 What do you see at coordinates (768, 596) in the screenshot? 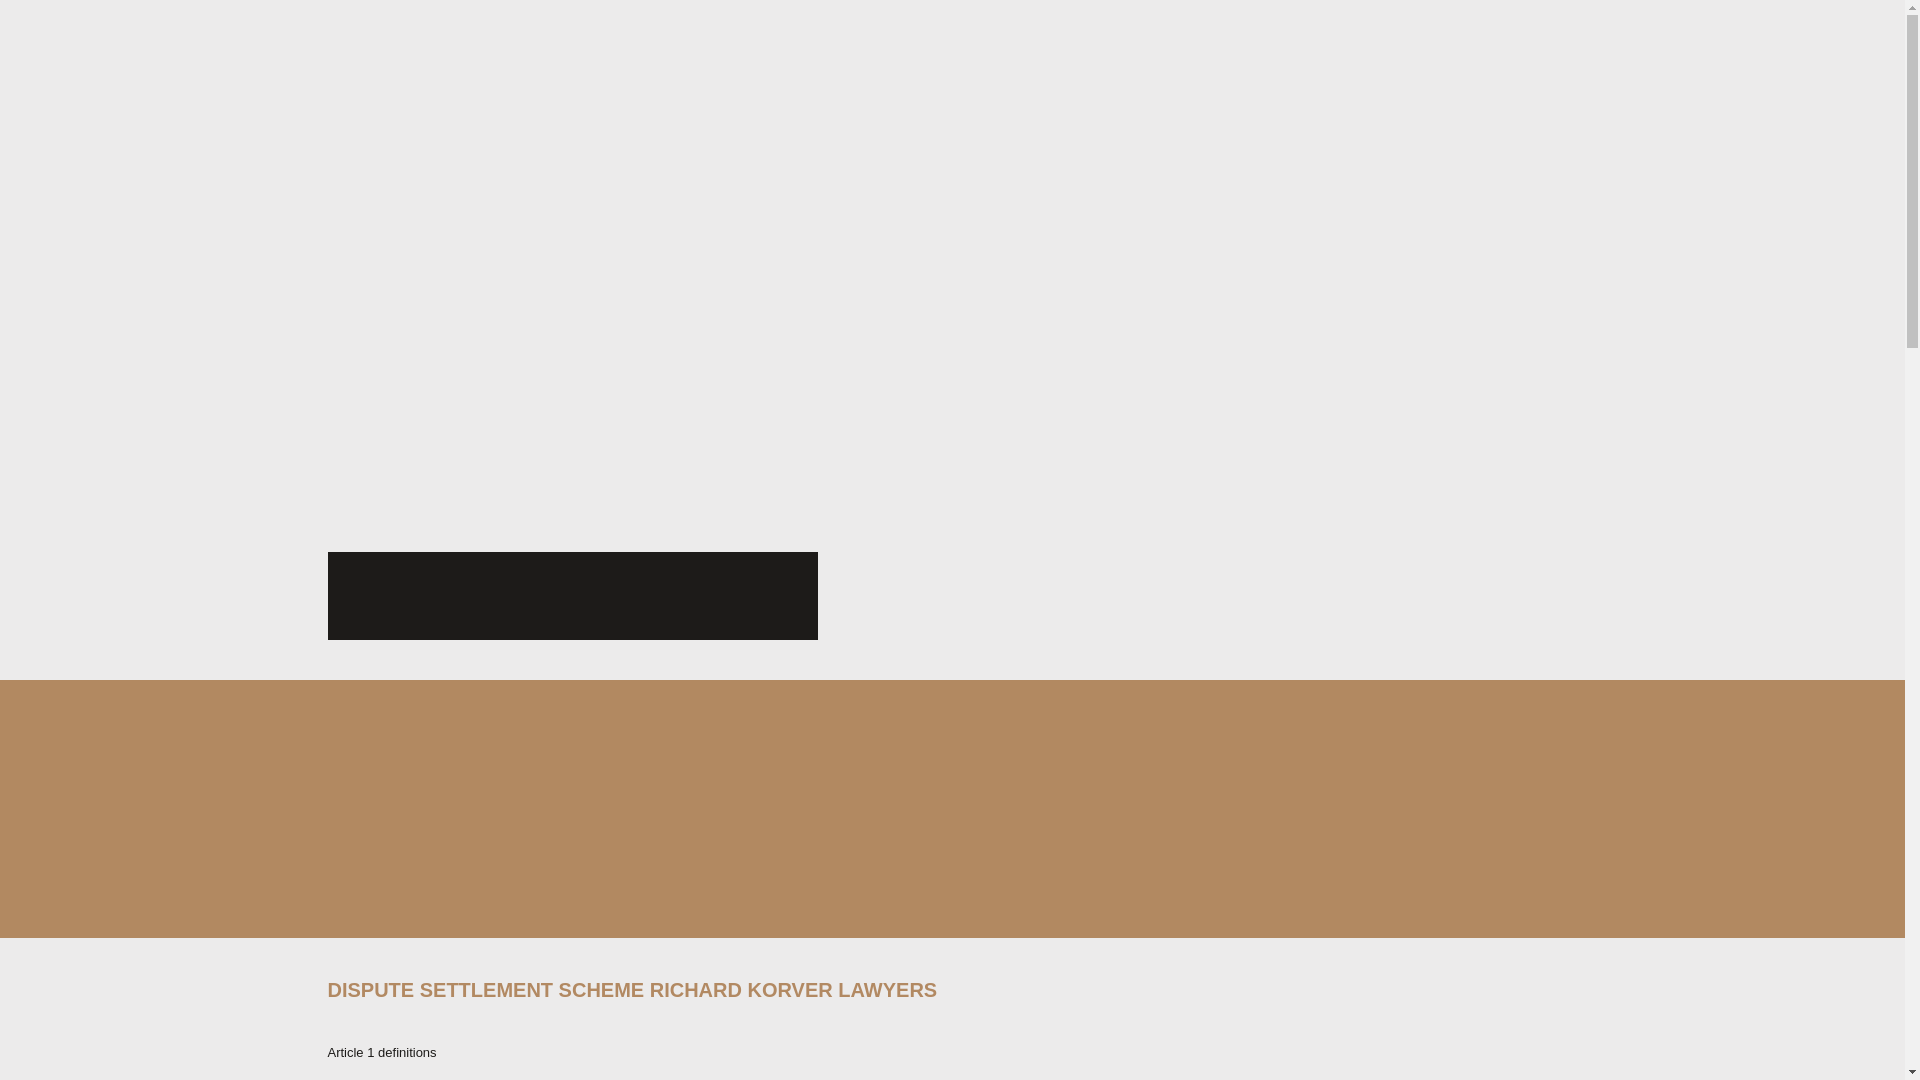
I see `Linkedin` at bounding box center [768, 596].